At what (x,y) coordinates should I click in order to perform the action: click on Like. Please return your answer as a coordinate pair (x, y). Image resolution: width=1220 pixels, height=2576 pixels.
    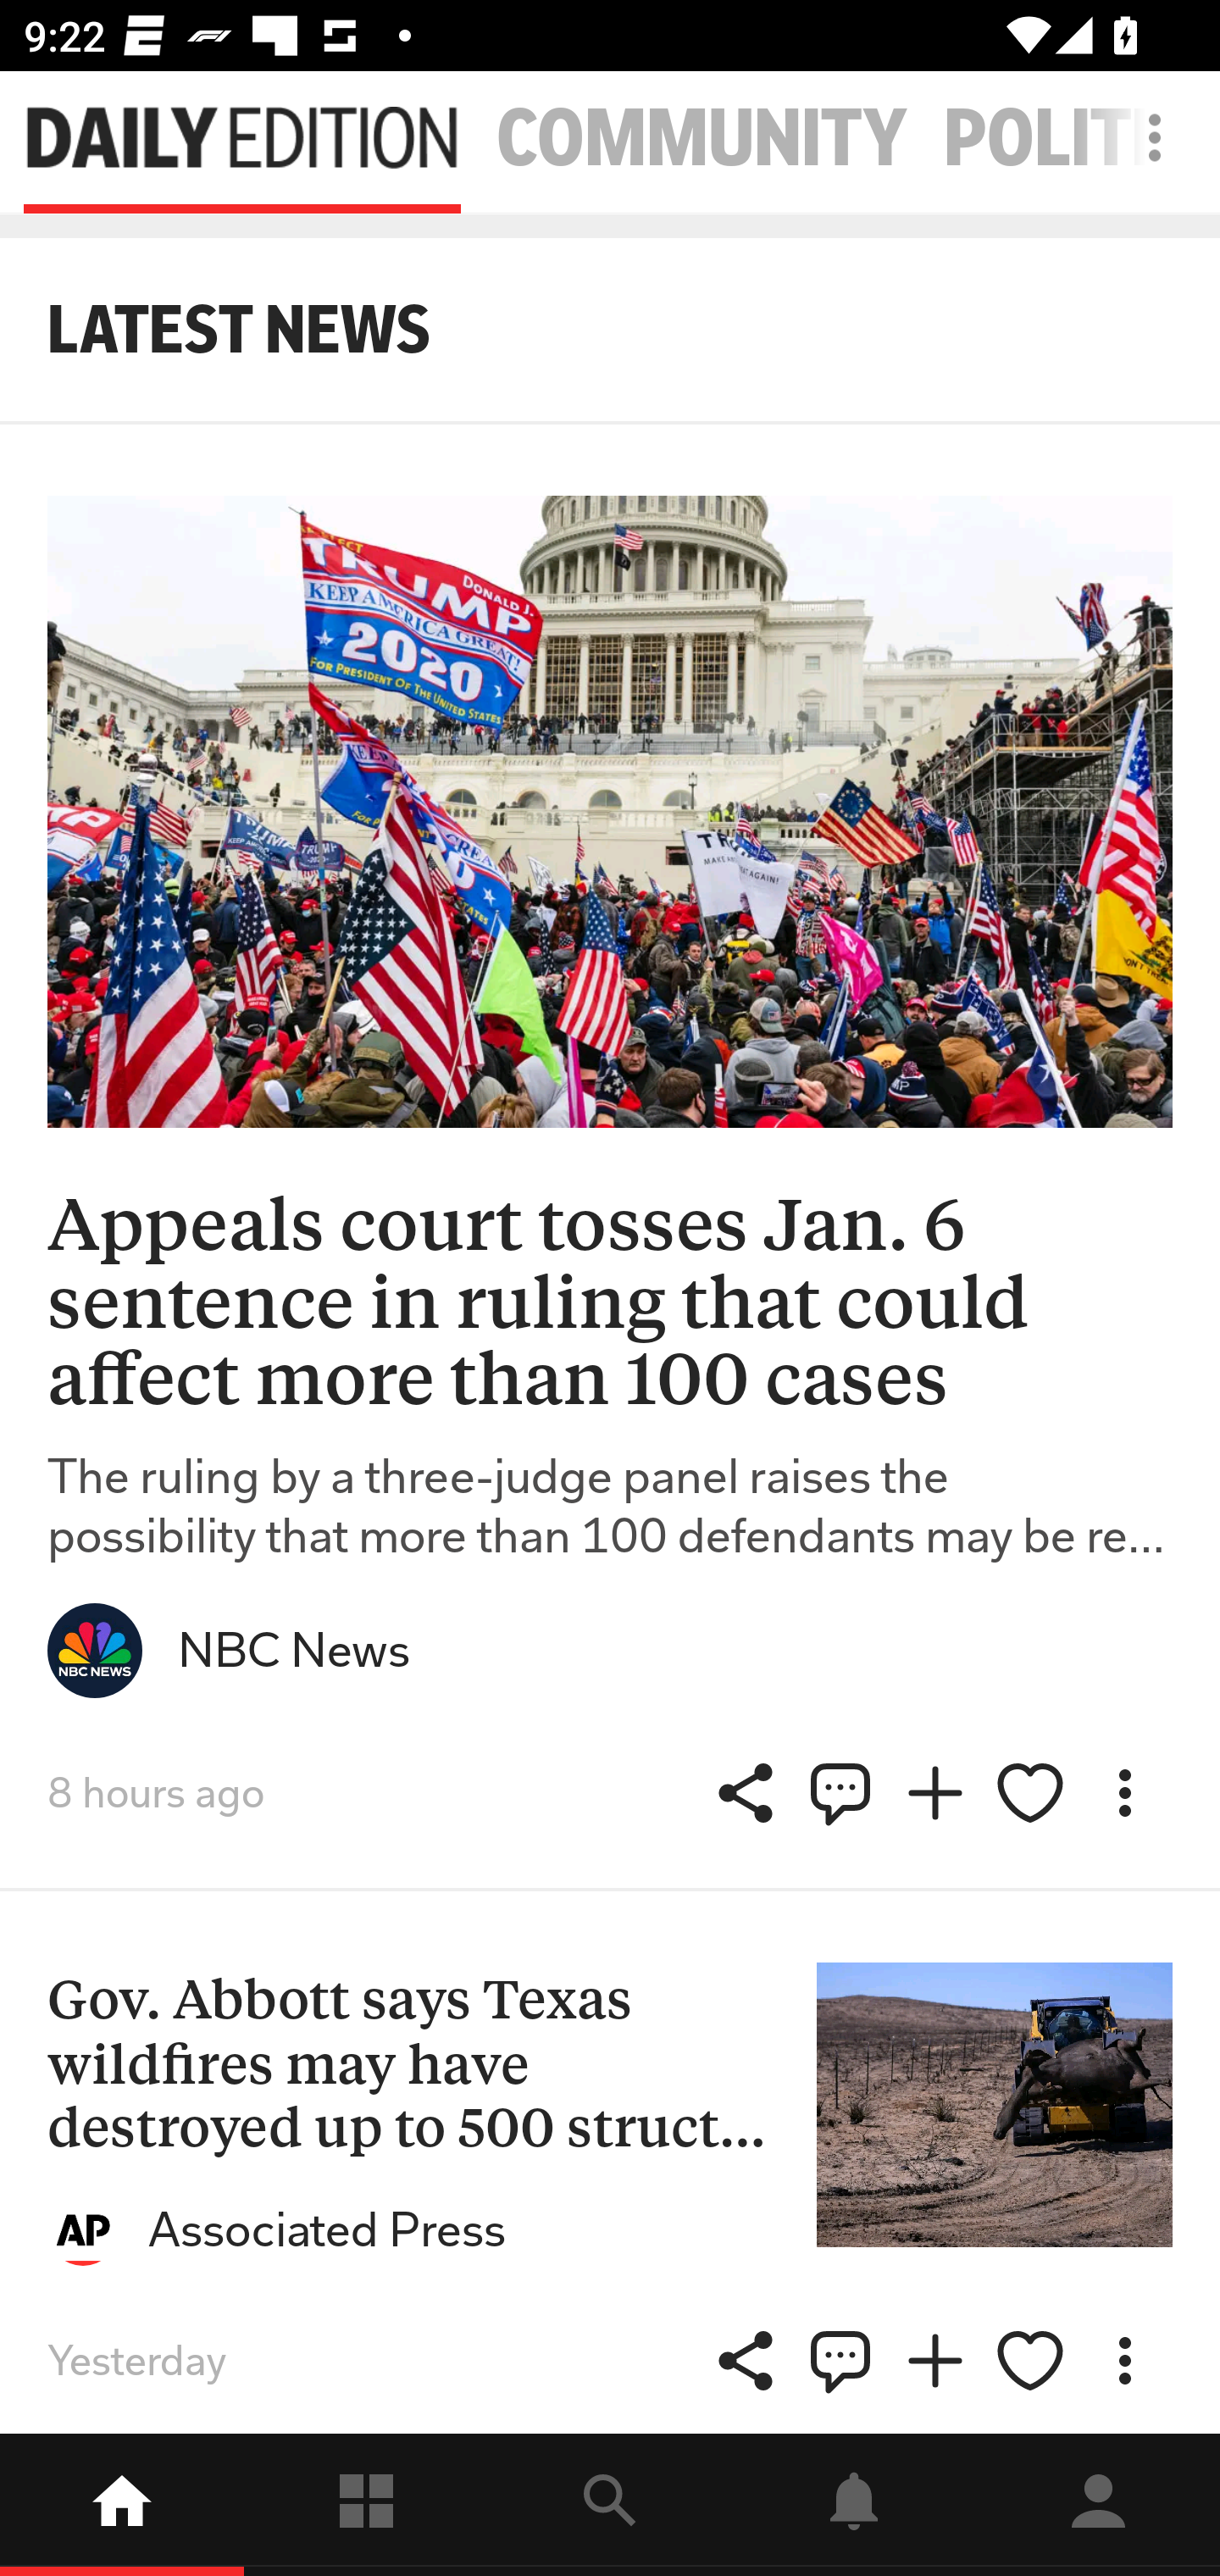
    Looking at the image, I should click on (1030, 1793).